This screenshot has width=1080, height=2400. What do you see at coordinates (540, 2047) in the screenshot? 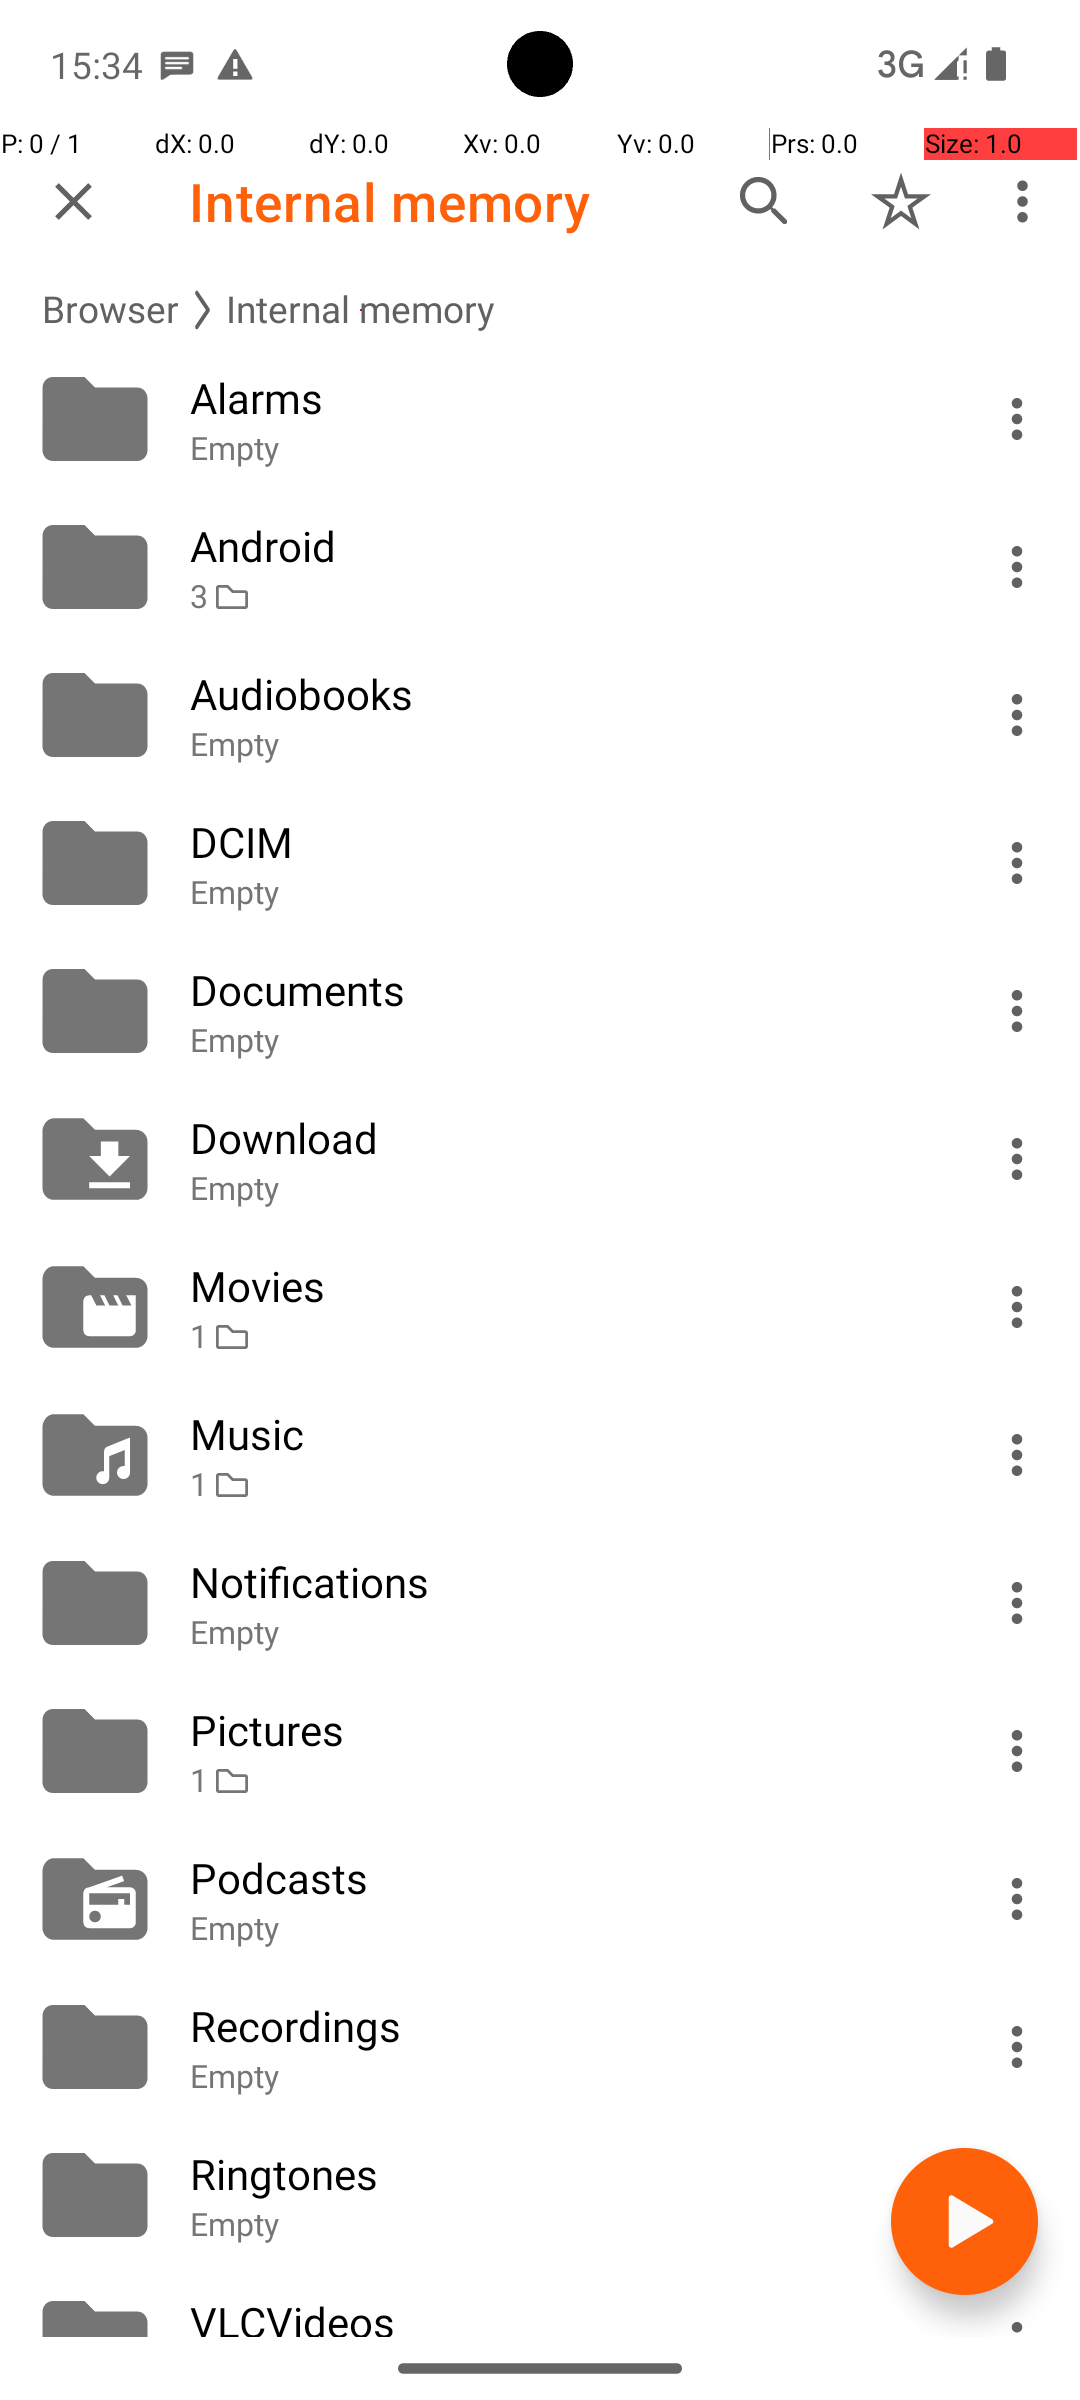
I see `Folder: Recordings, Empty` at bounding box center [540, 2047].